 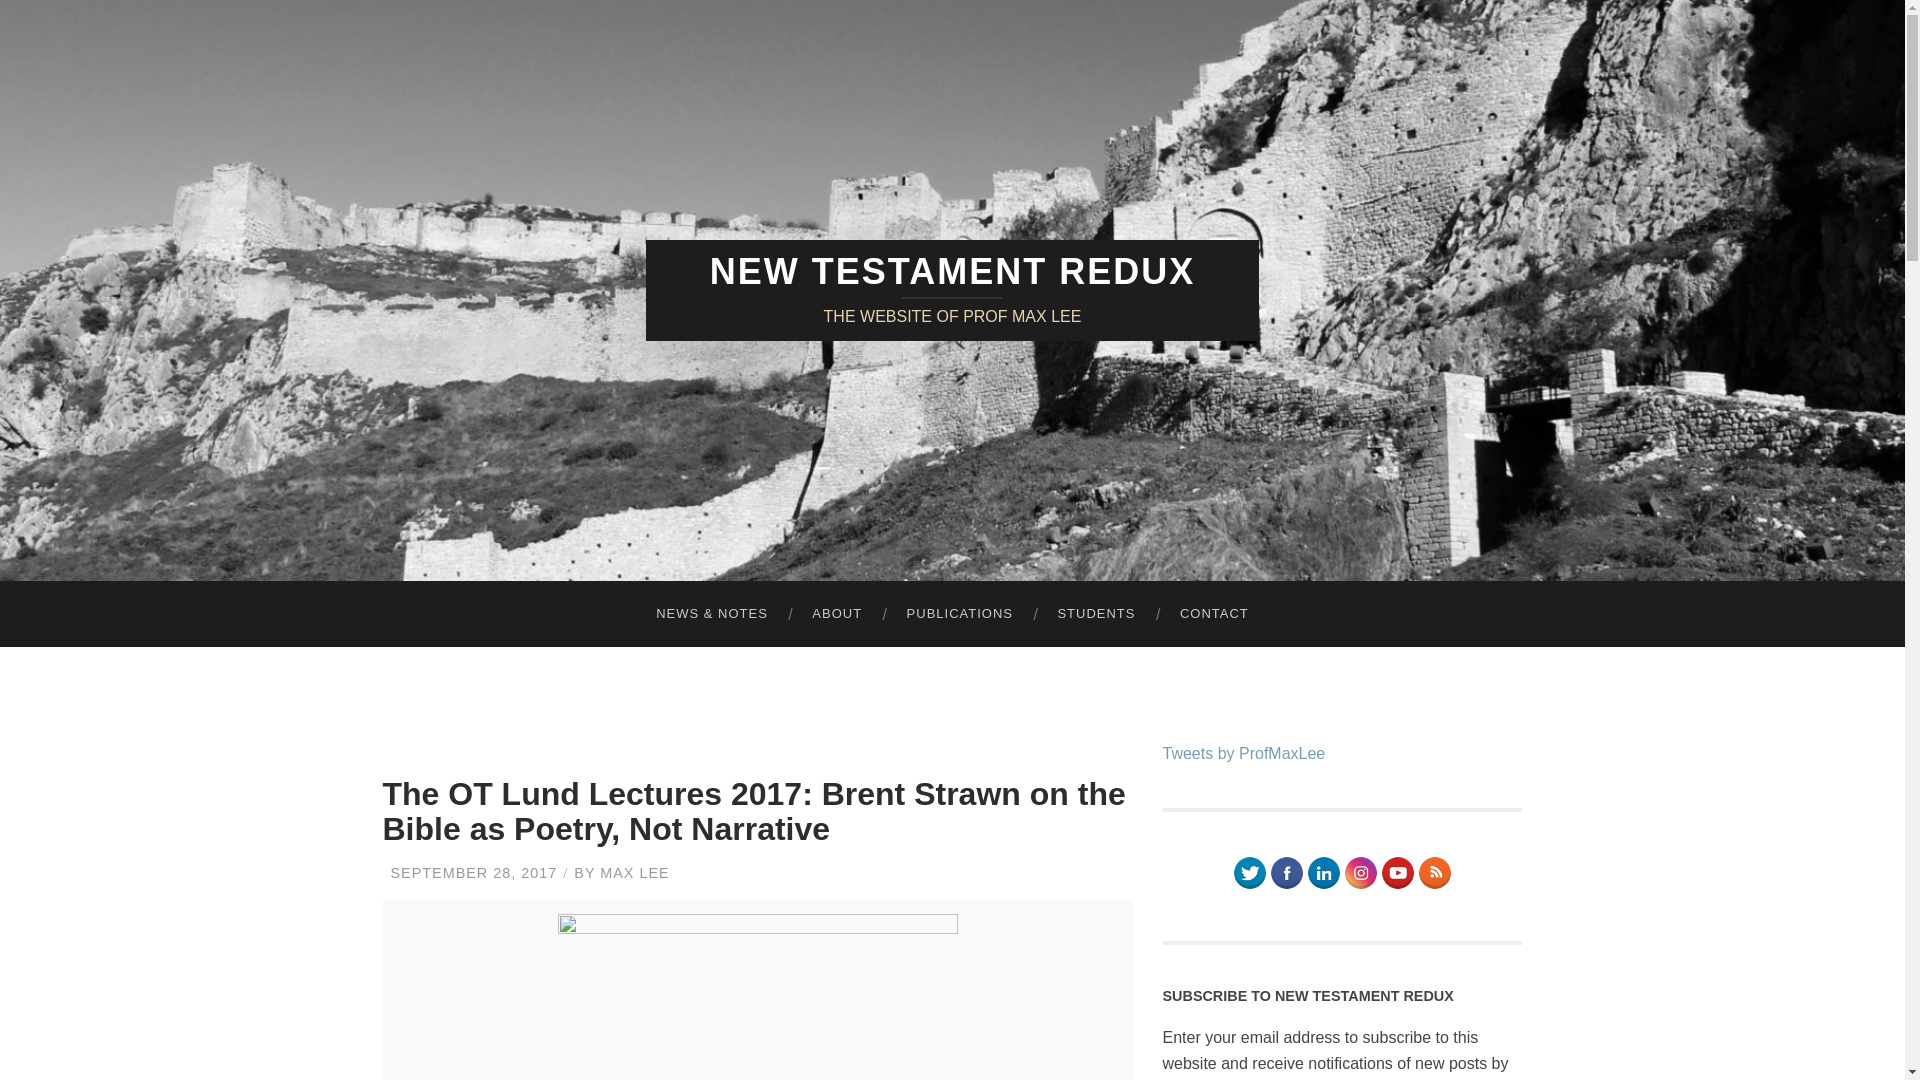 I want to click on MAX LEE, so click(x=634, y=873).